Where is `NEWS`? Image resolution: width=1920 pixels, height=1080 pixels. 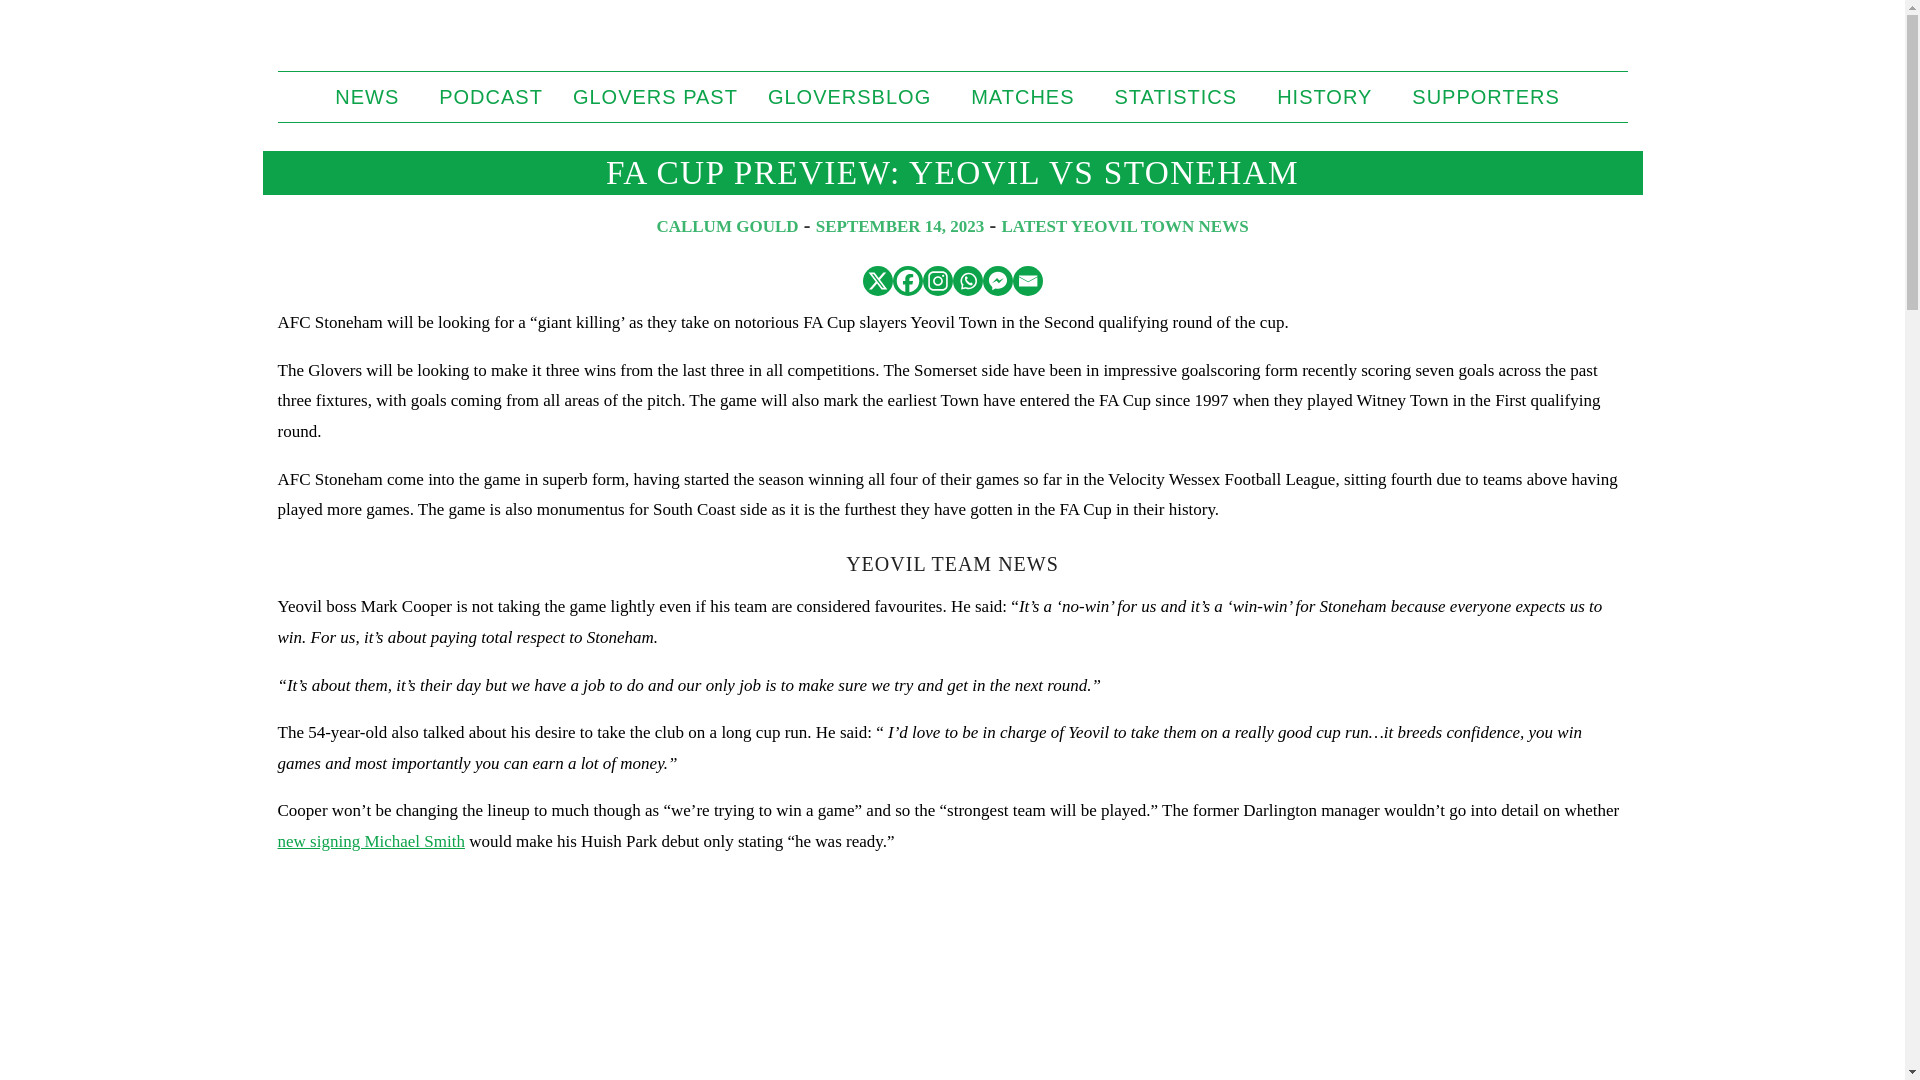
NEWS is located at coordinates (372, 97).